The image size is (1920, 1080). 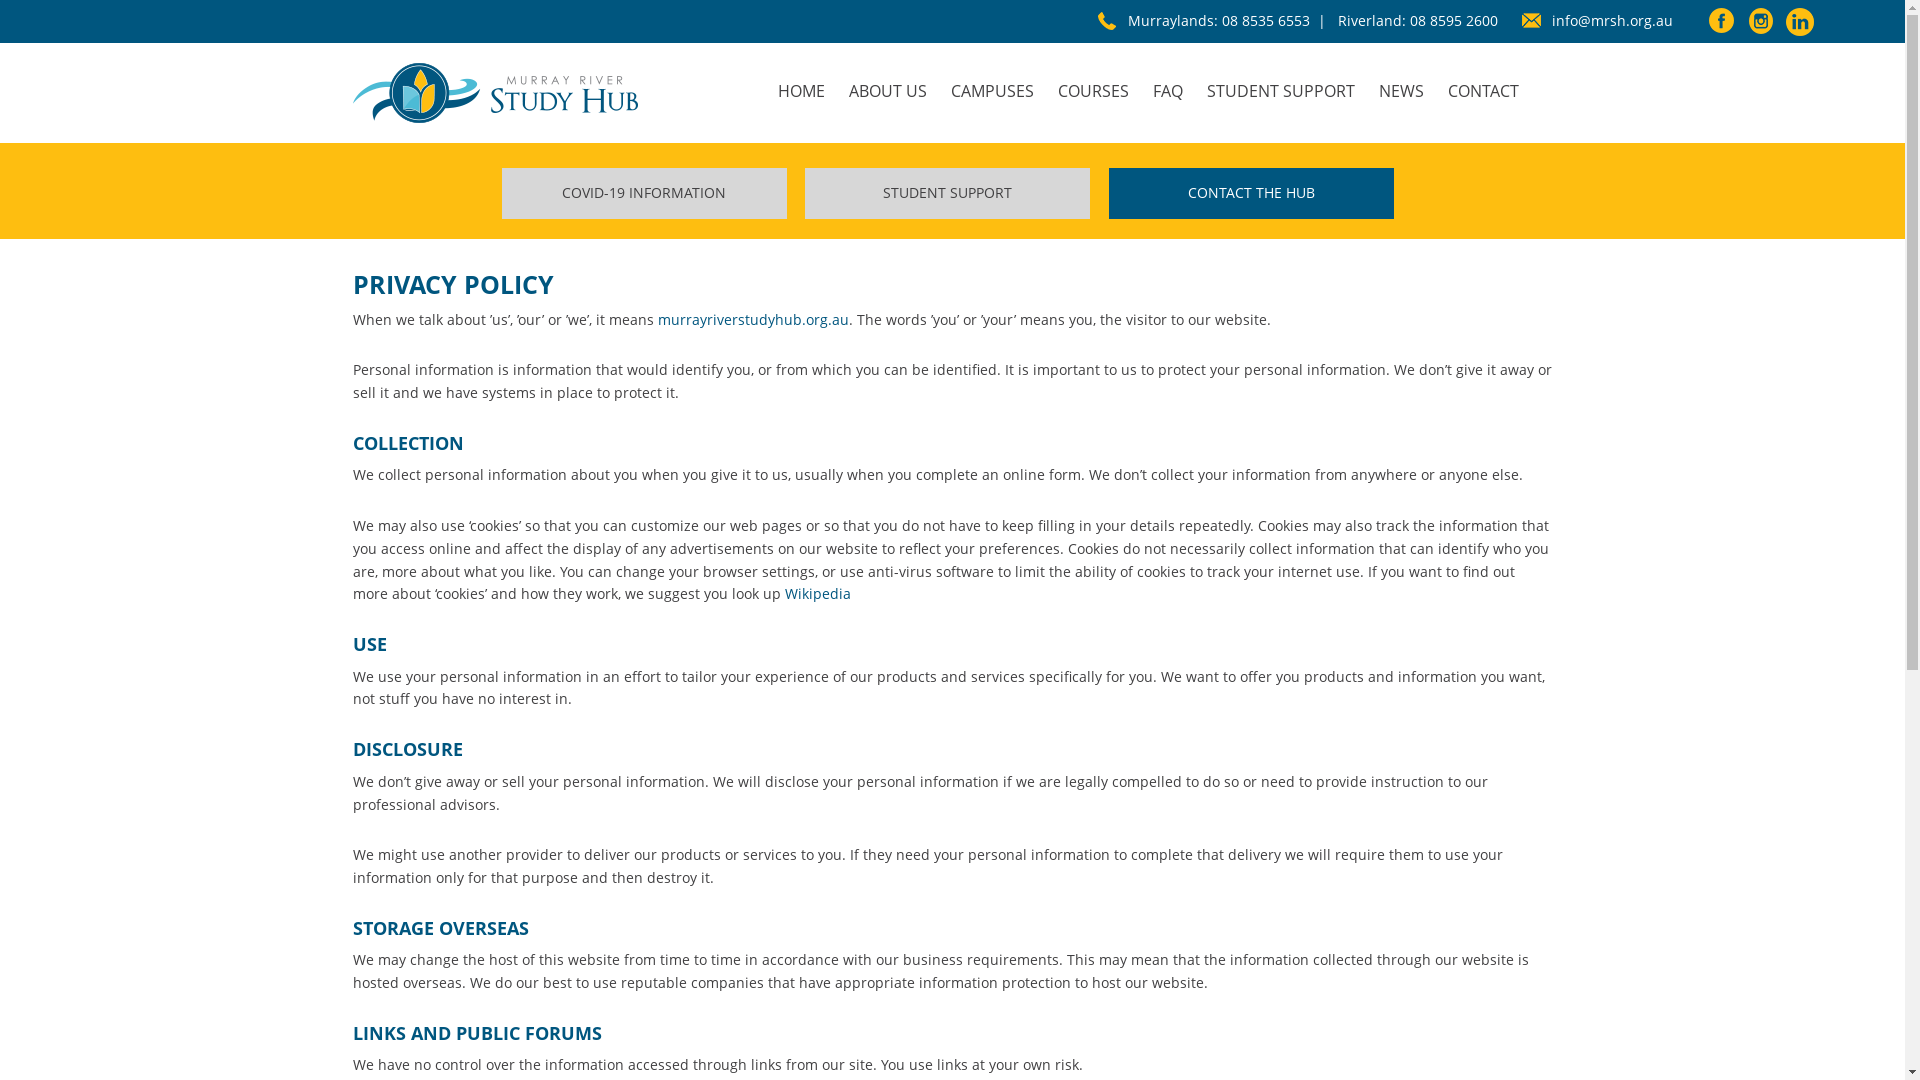 I want to click on facebook, so click(x=1722, y=26).